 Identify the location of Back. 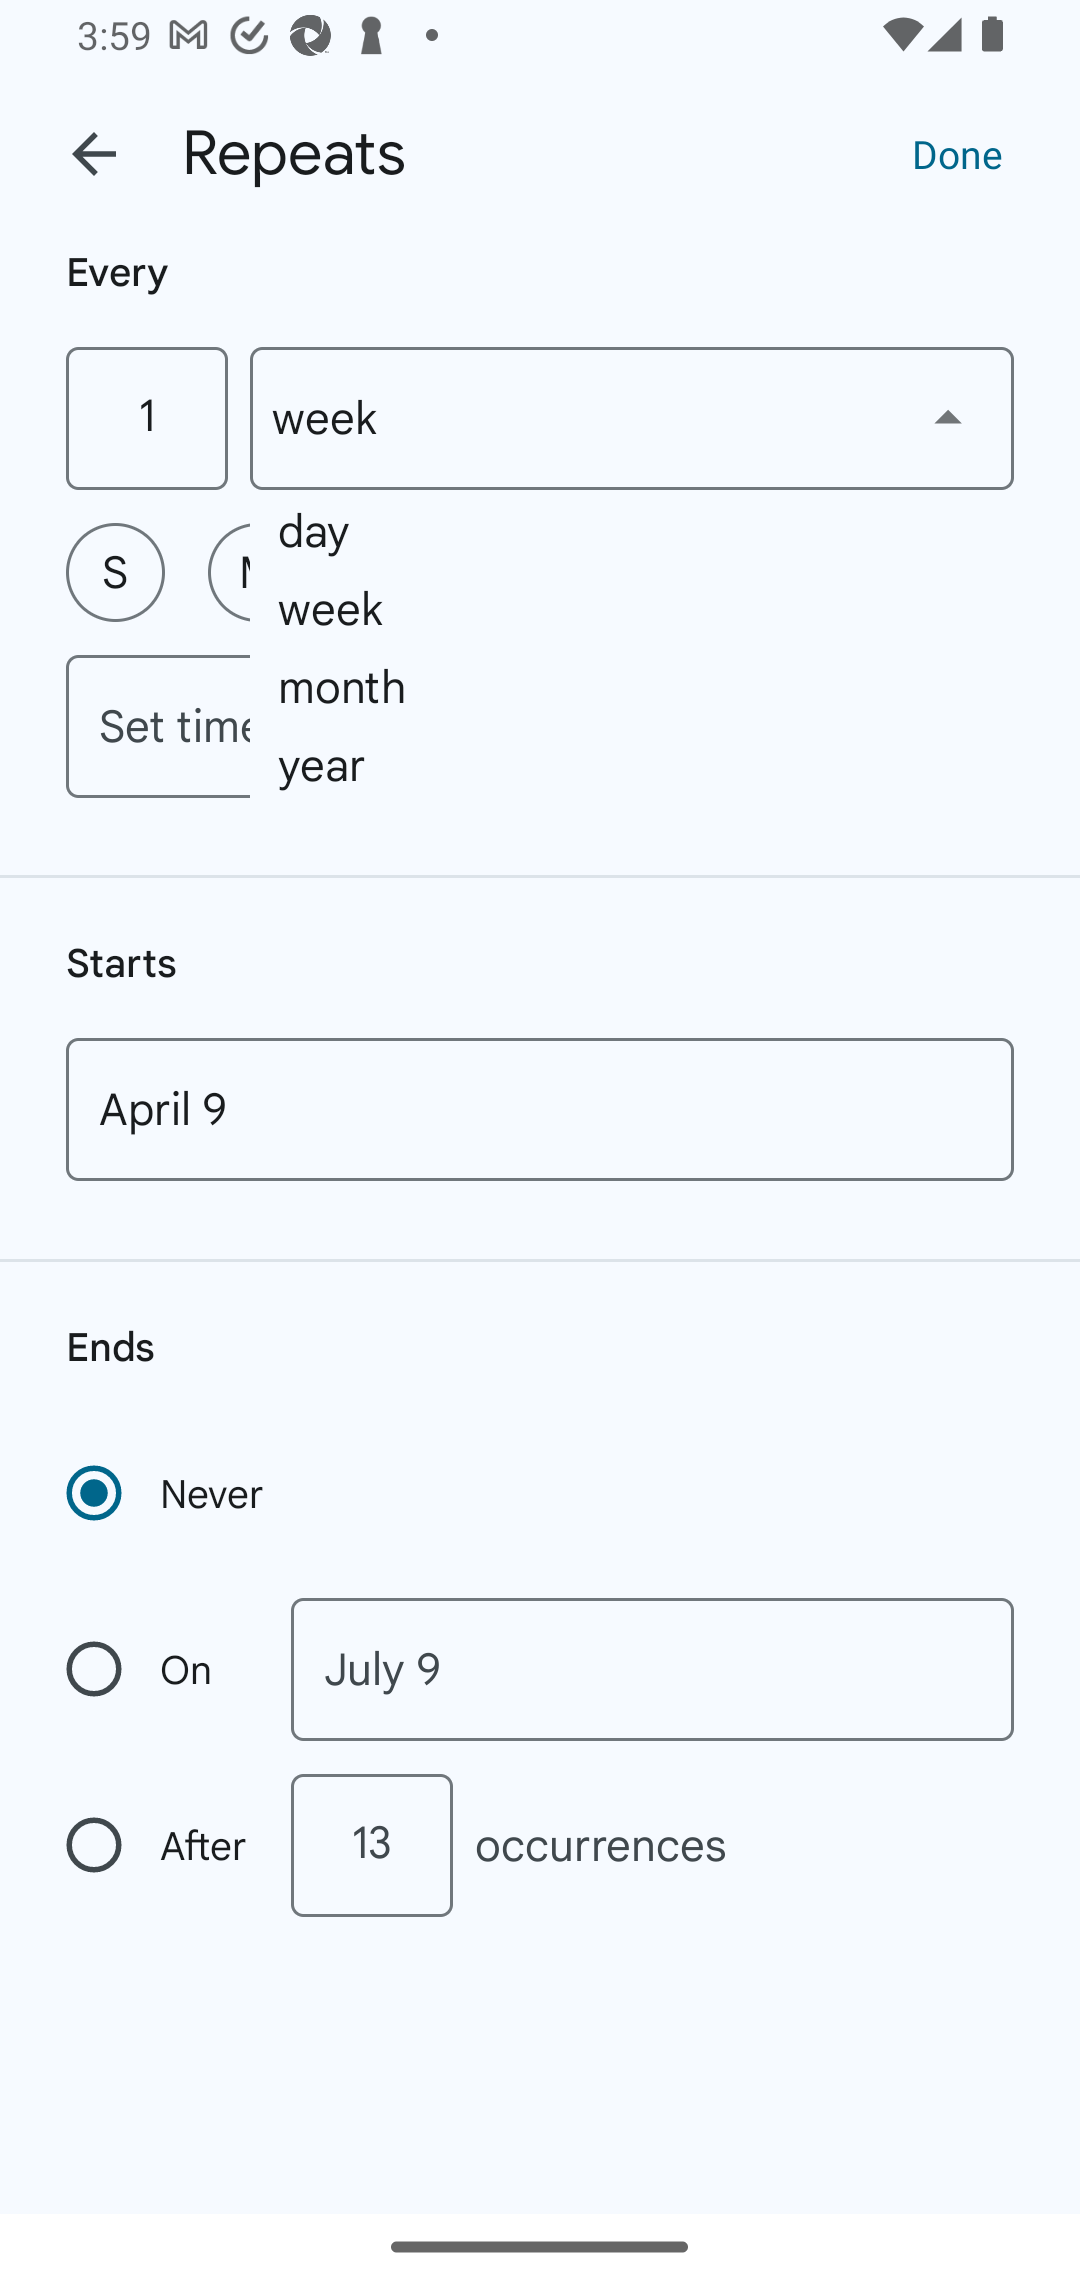
(94, 154).